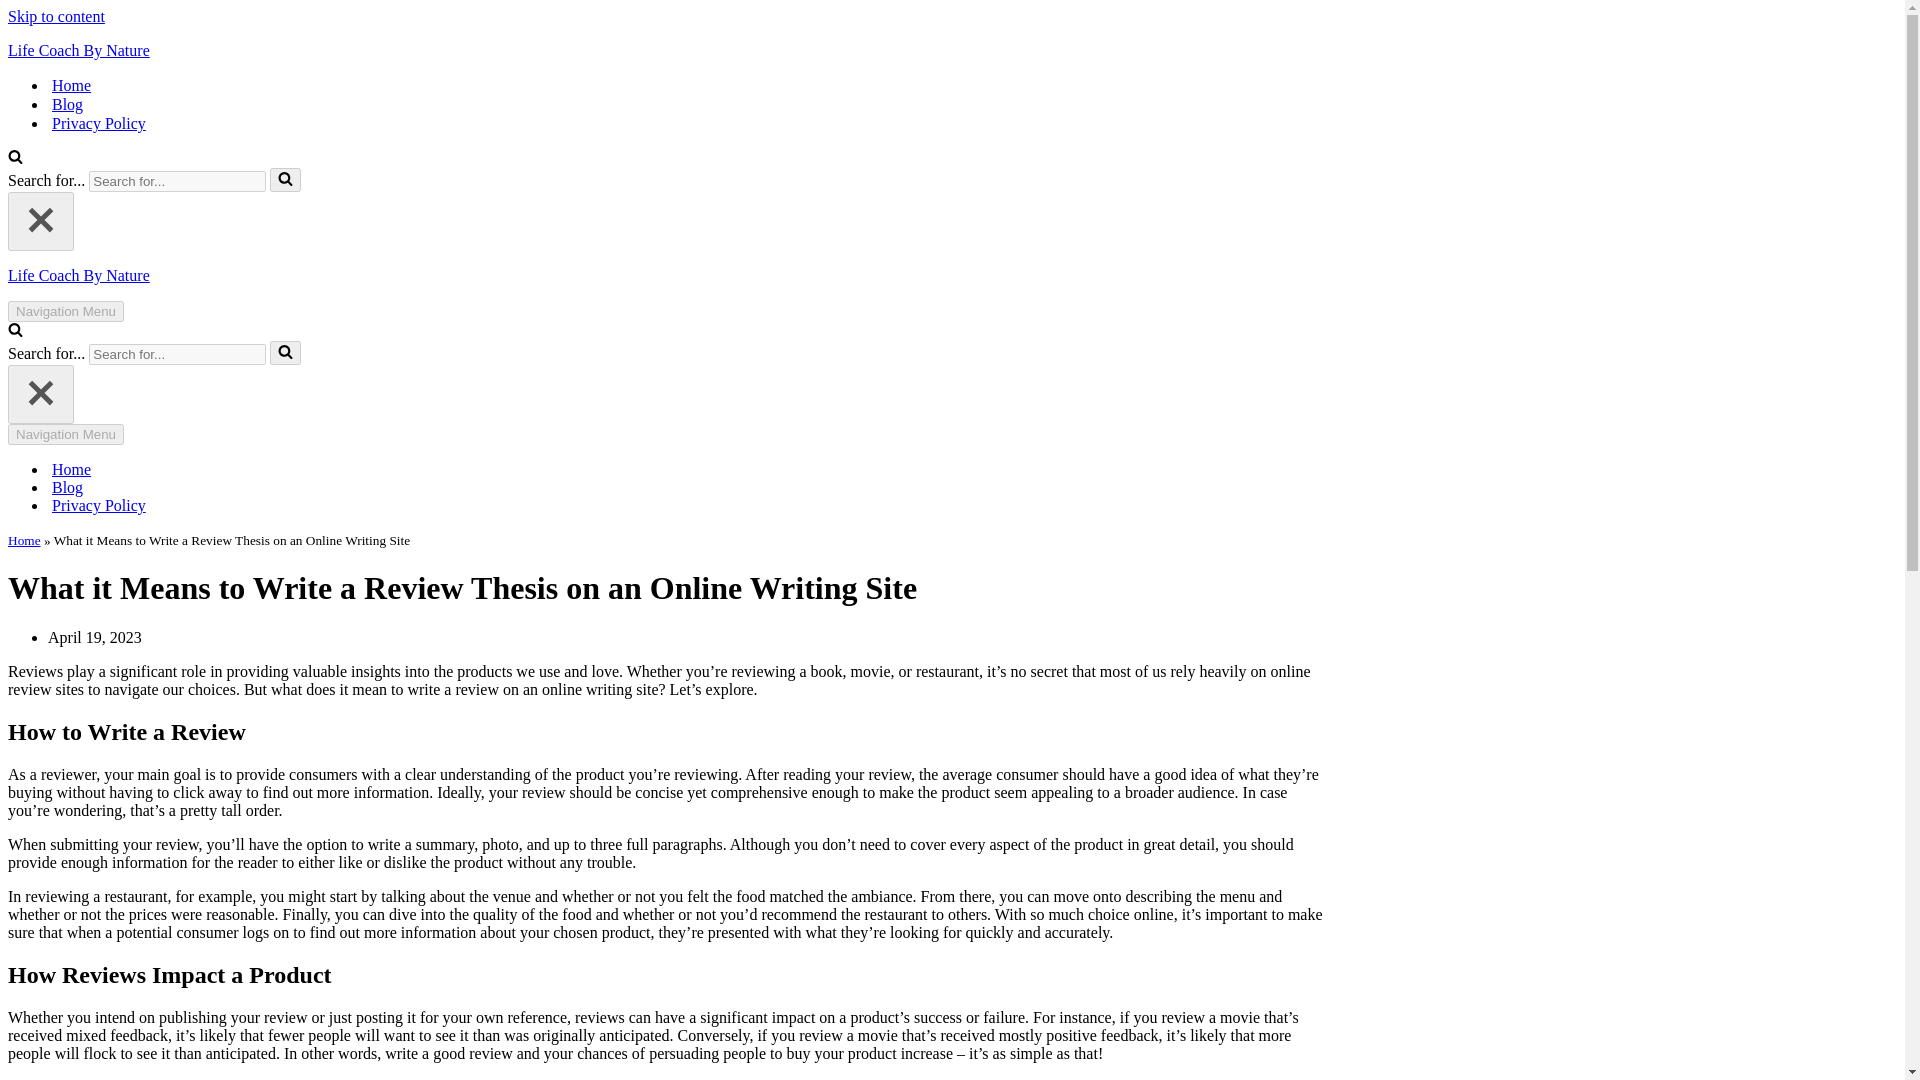 The height and width of the screenshot is (1080, 1920). I want to click on Home, so click(70, 470).